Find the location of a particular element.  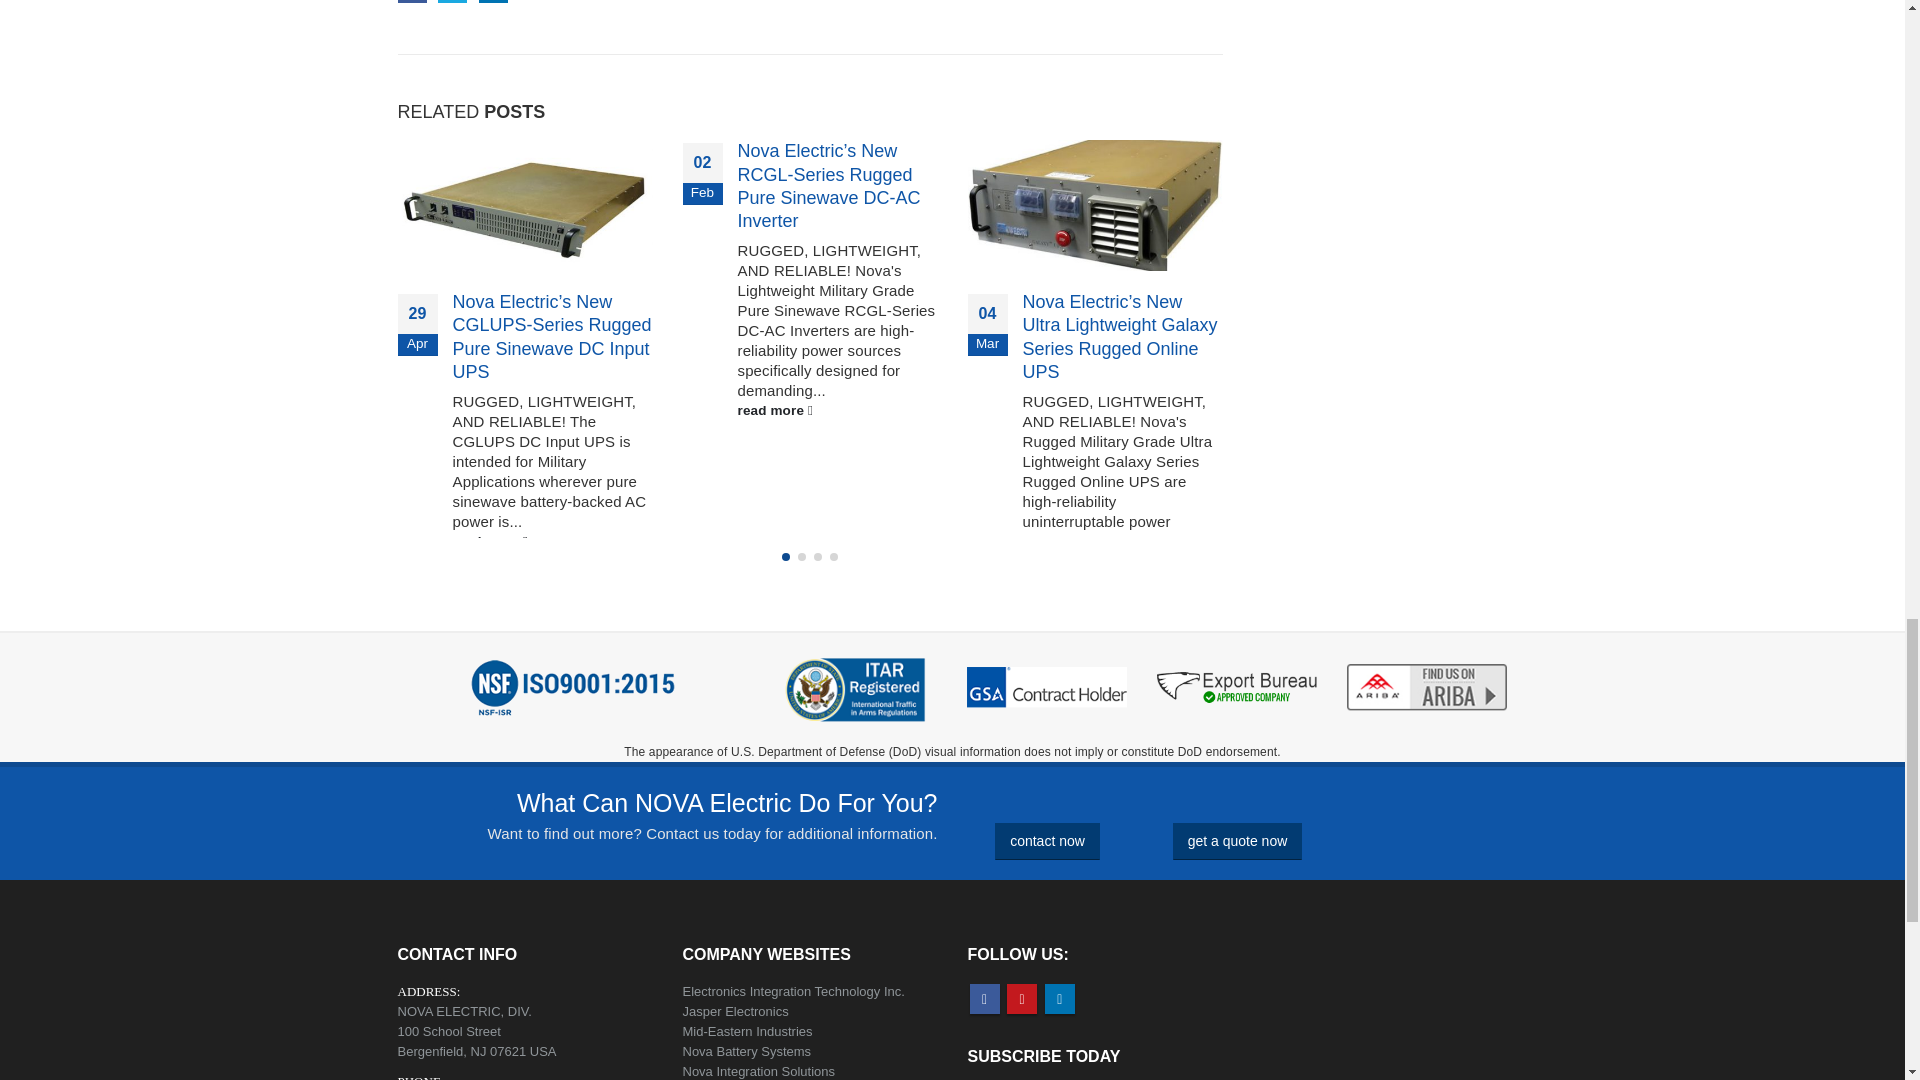

footer-lgc-2 is located at coordinates (1047, 686).